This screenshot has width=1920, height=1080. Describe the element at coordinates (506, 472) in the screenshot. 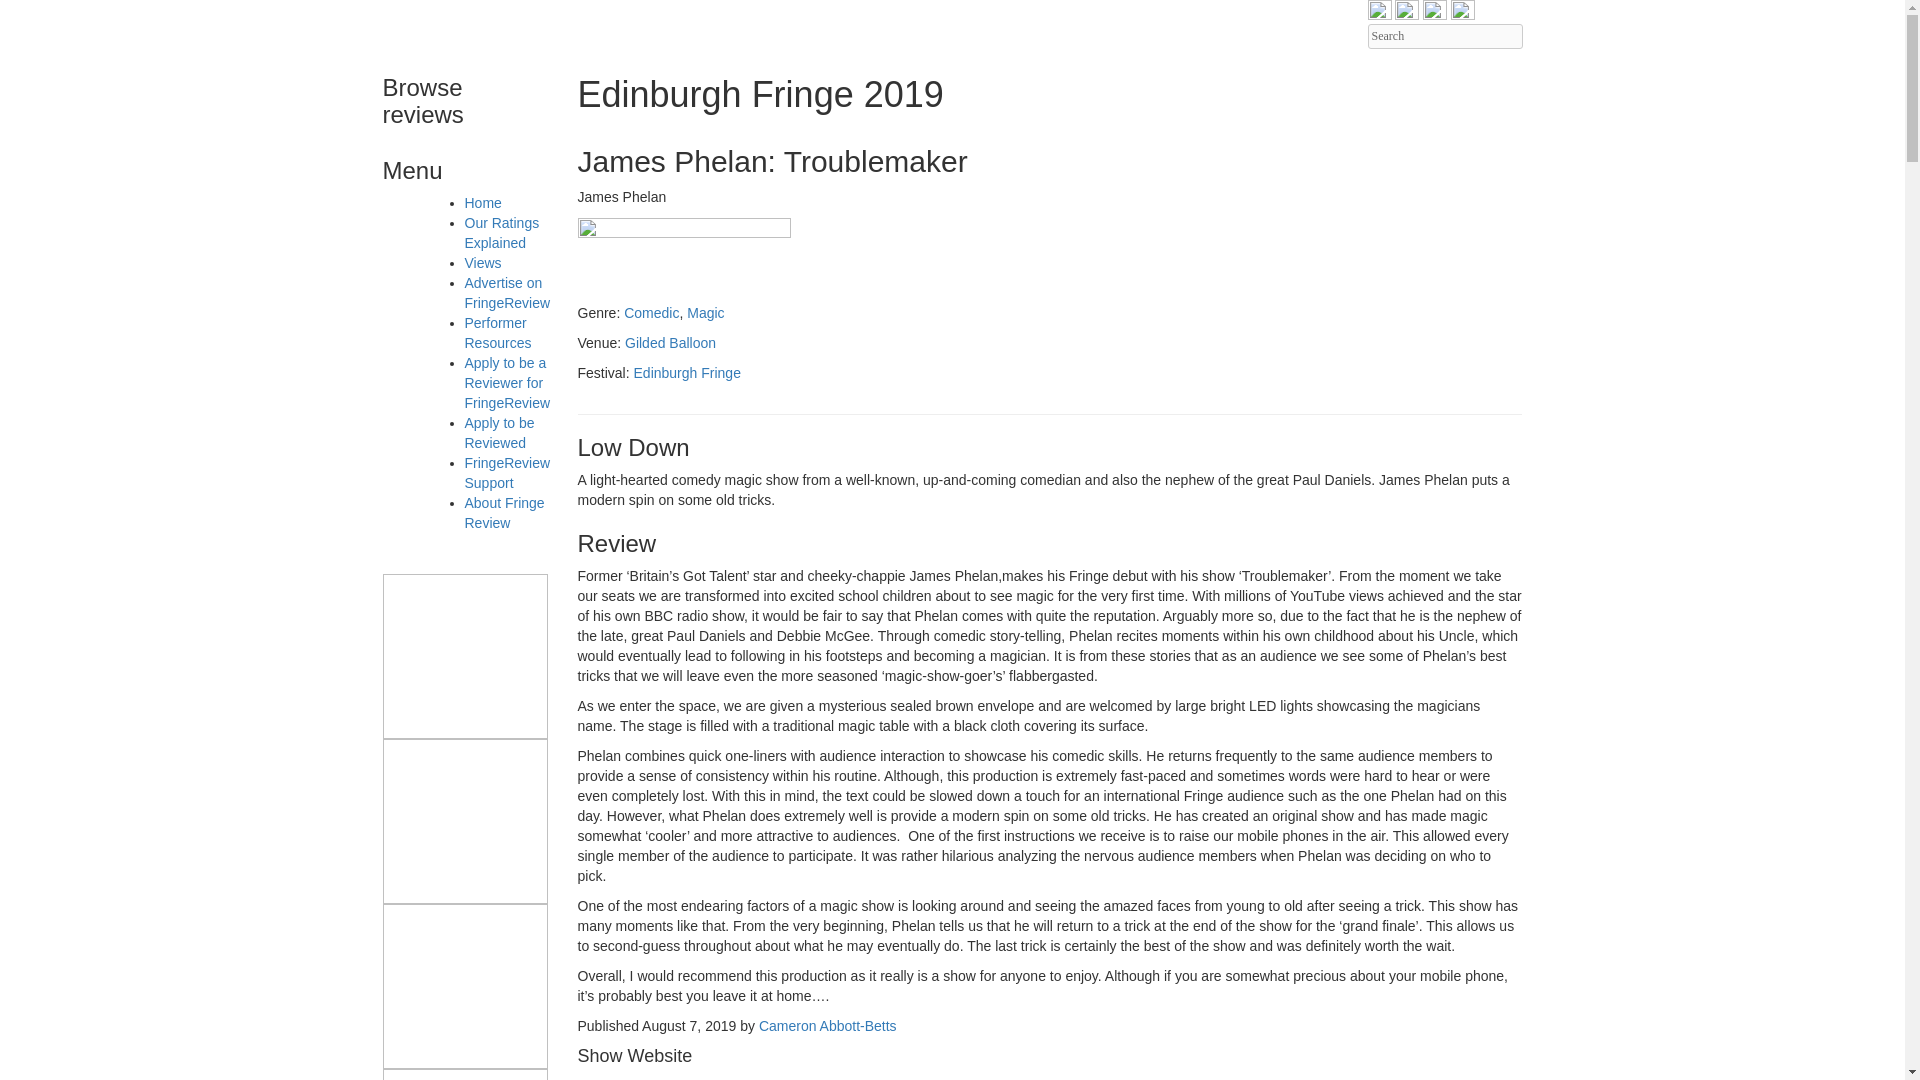

I see `FringeReview Support` at that location.